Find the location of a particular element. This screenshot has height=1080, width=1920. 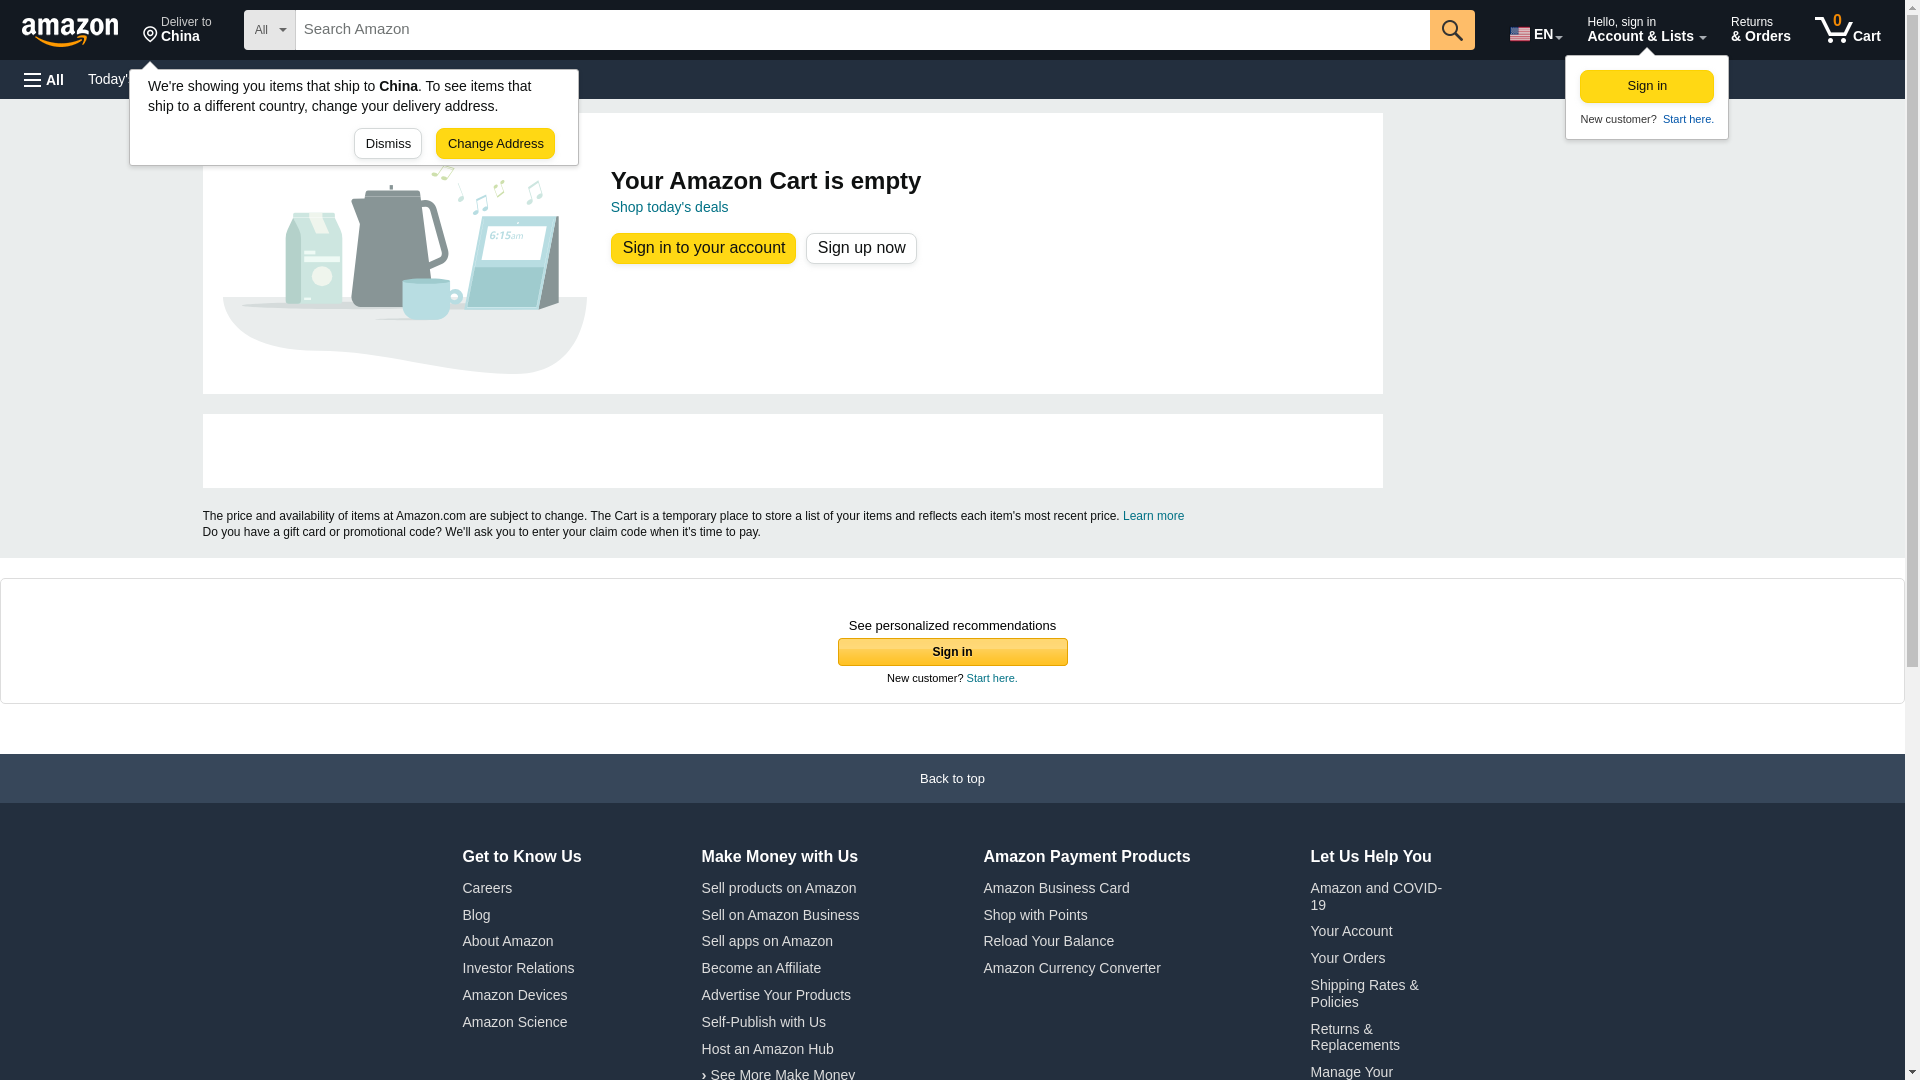

Registry is located at coordinates (131, 78).